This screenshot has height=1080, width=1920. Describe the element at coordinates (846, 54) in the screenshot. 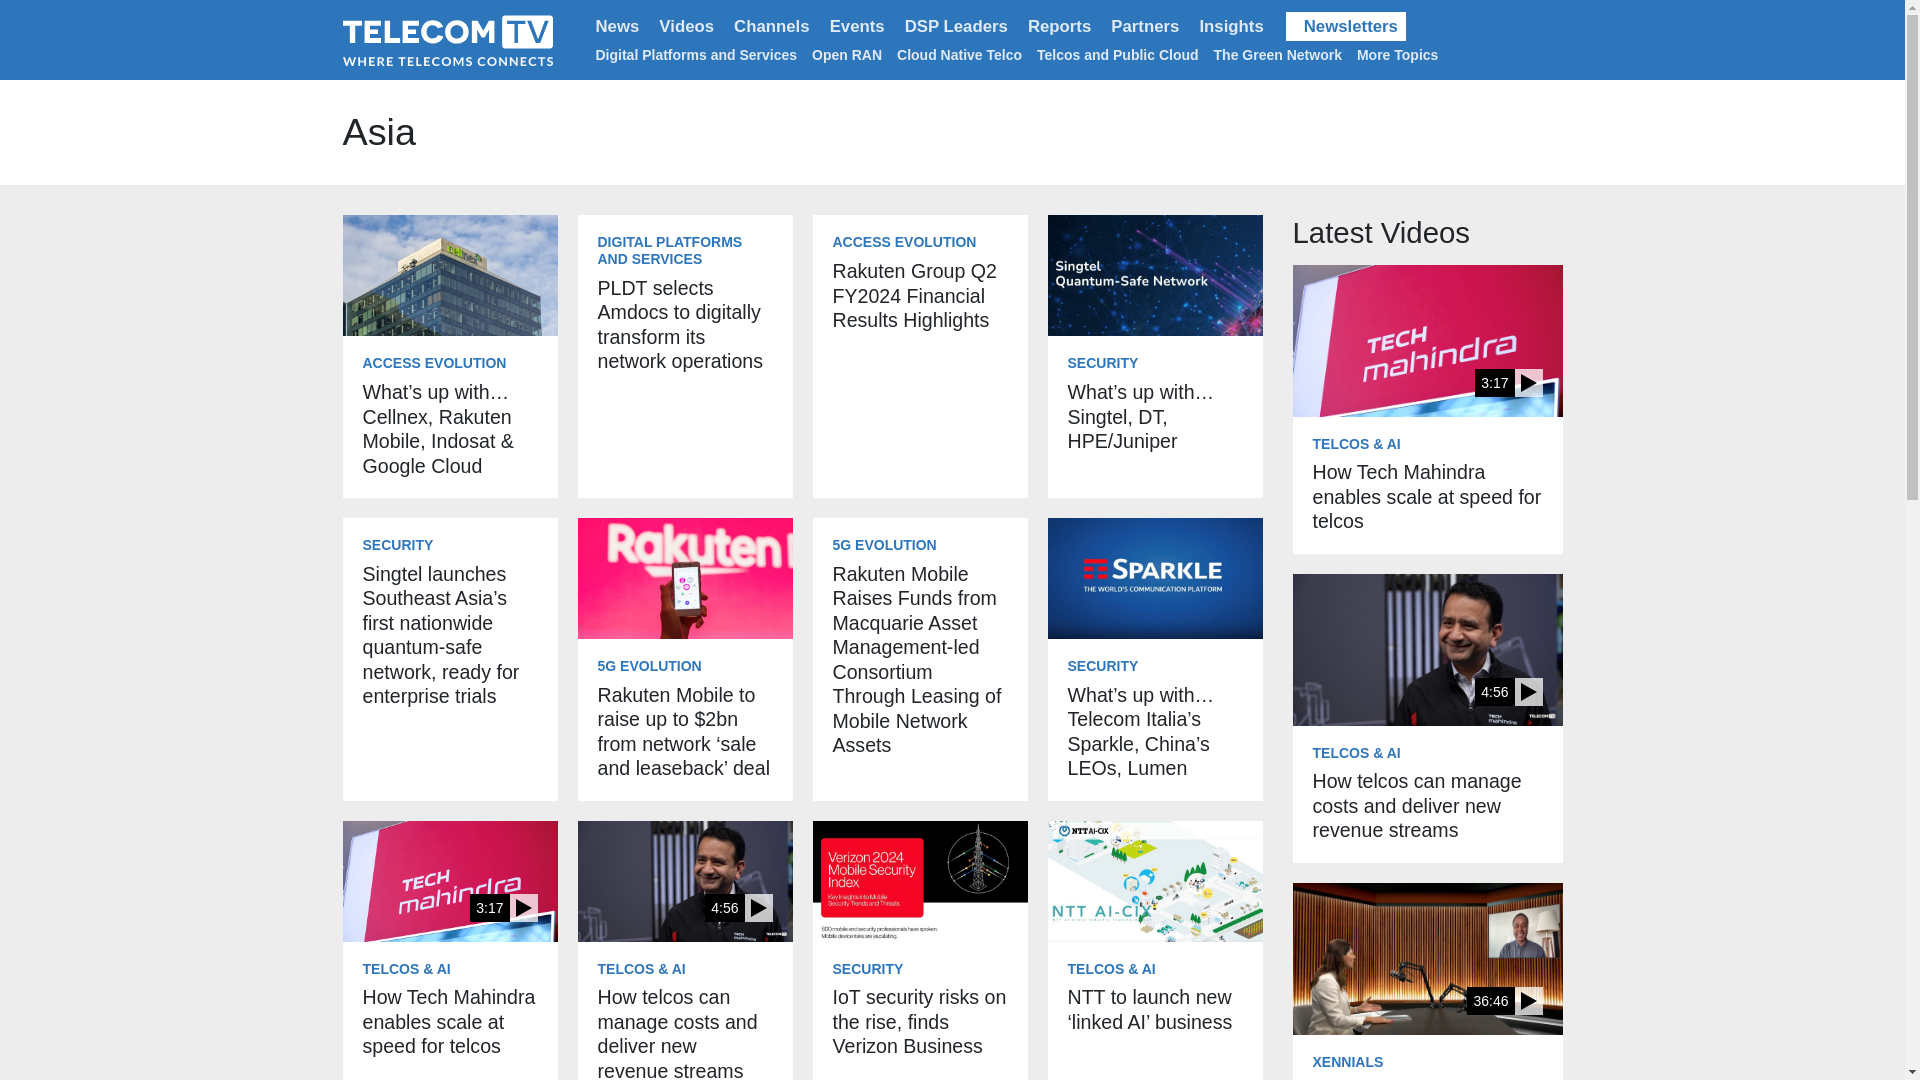

I see `Open RAN` at that location.